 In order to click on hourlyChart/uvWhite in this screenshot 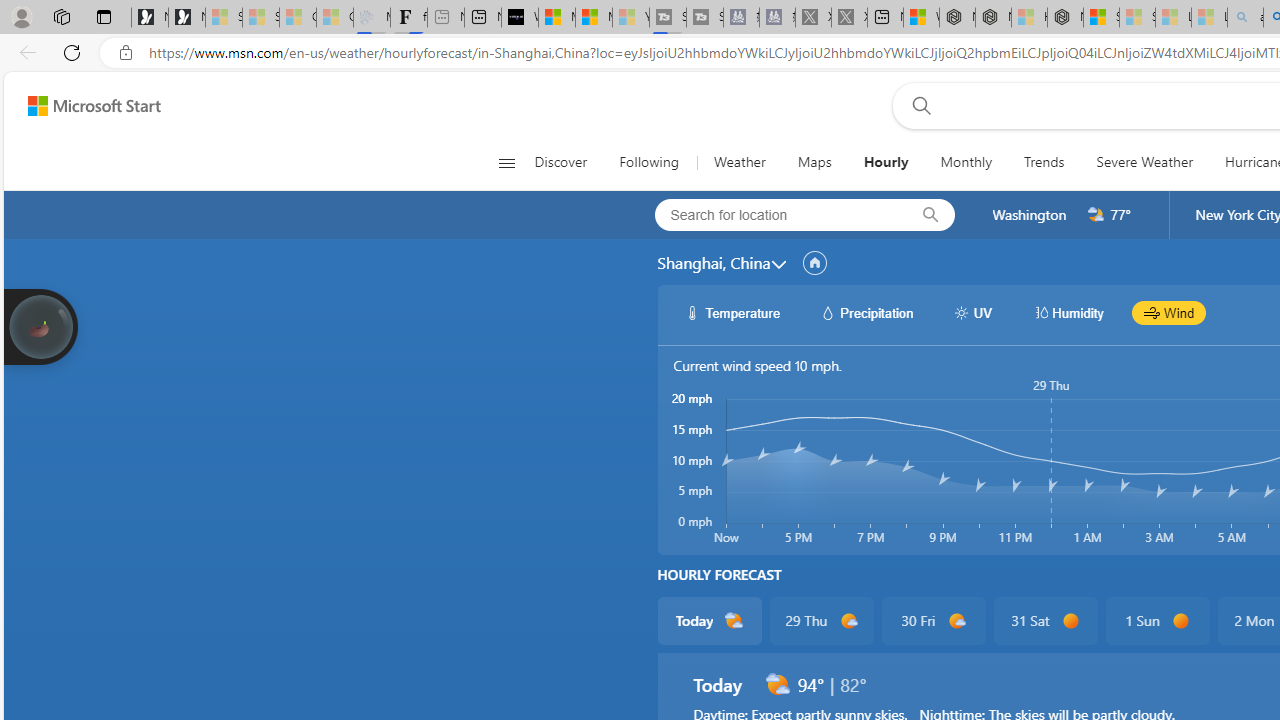, I will do `click(962, 312)`.